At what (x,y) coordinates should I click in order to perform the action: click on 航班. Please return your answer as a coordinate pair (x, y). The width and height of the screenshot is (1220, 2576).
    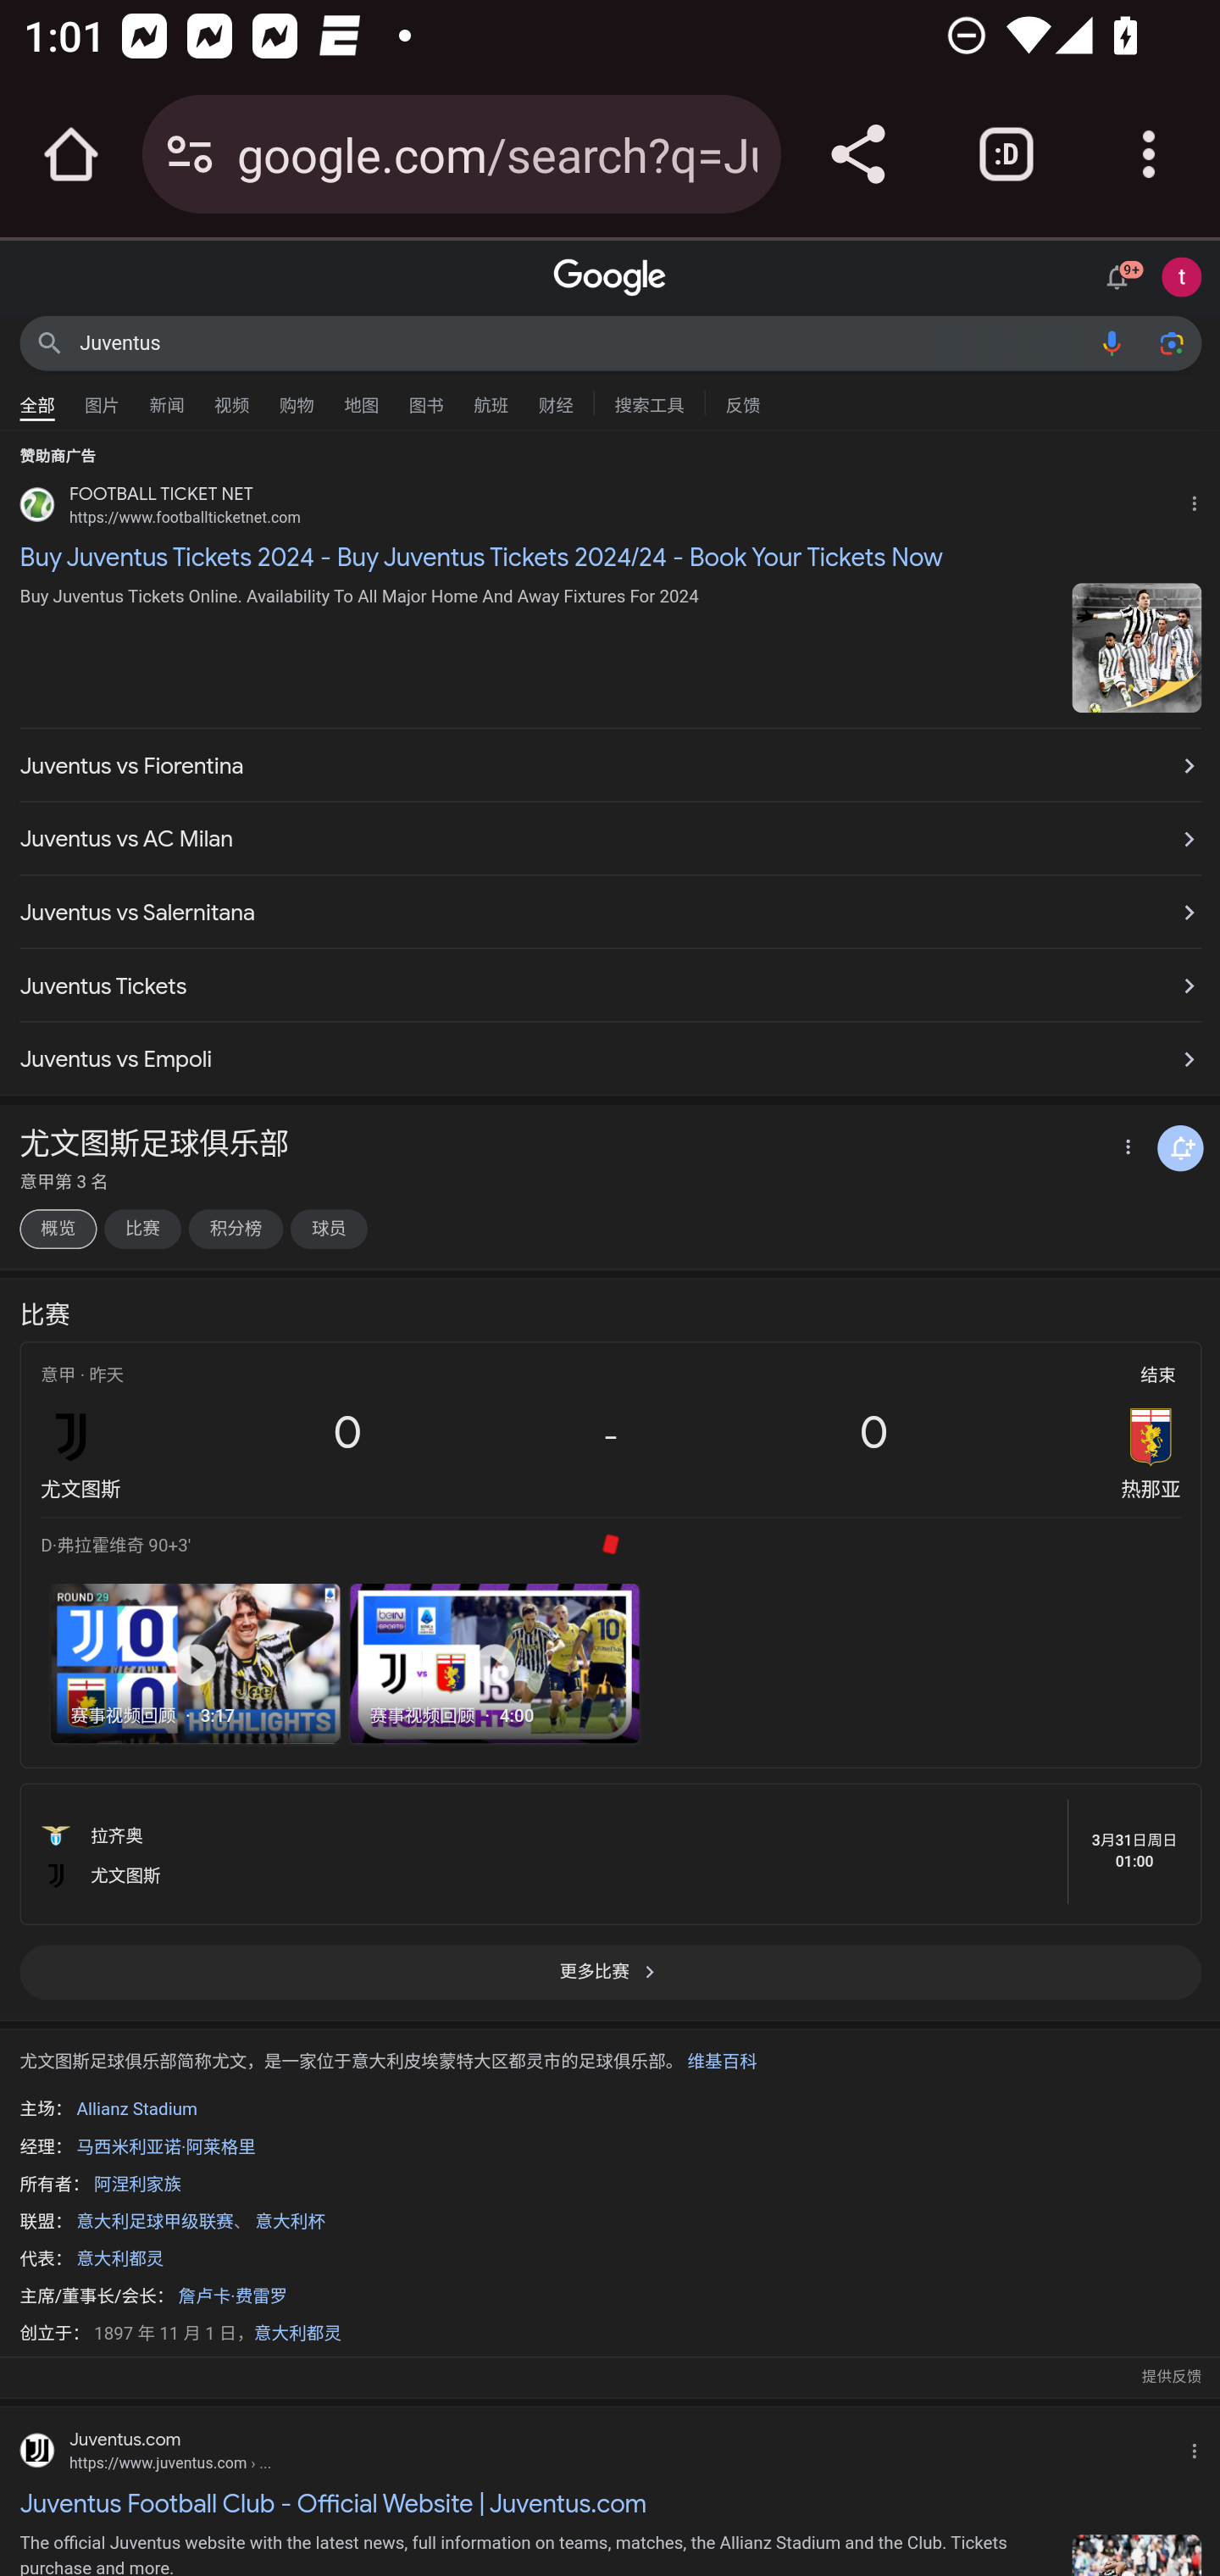
    Looking at the image, I should click on (491, 397).